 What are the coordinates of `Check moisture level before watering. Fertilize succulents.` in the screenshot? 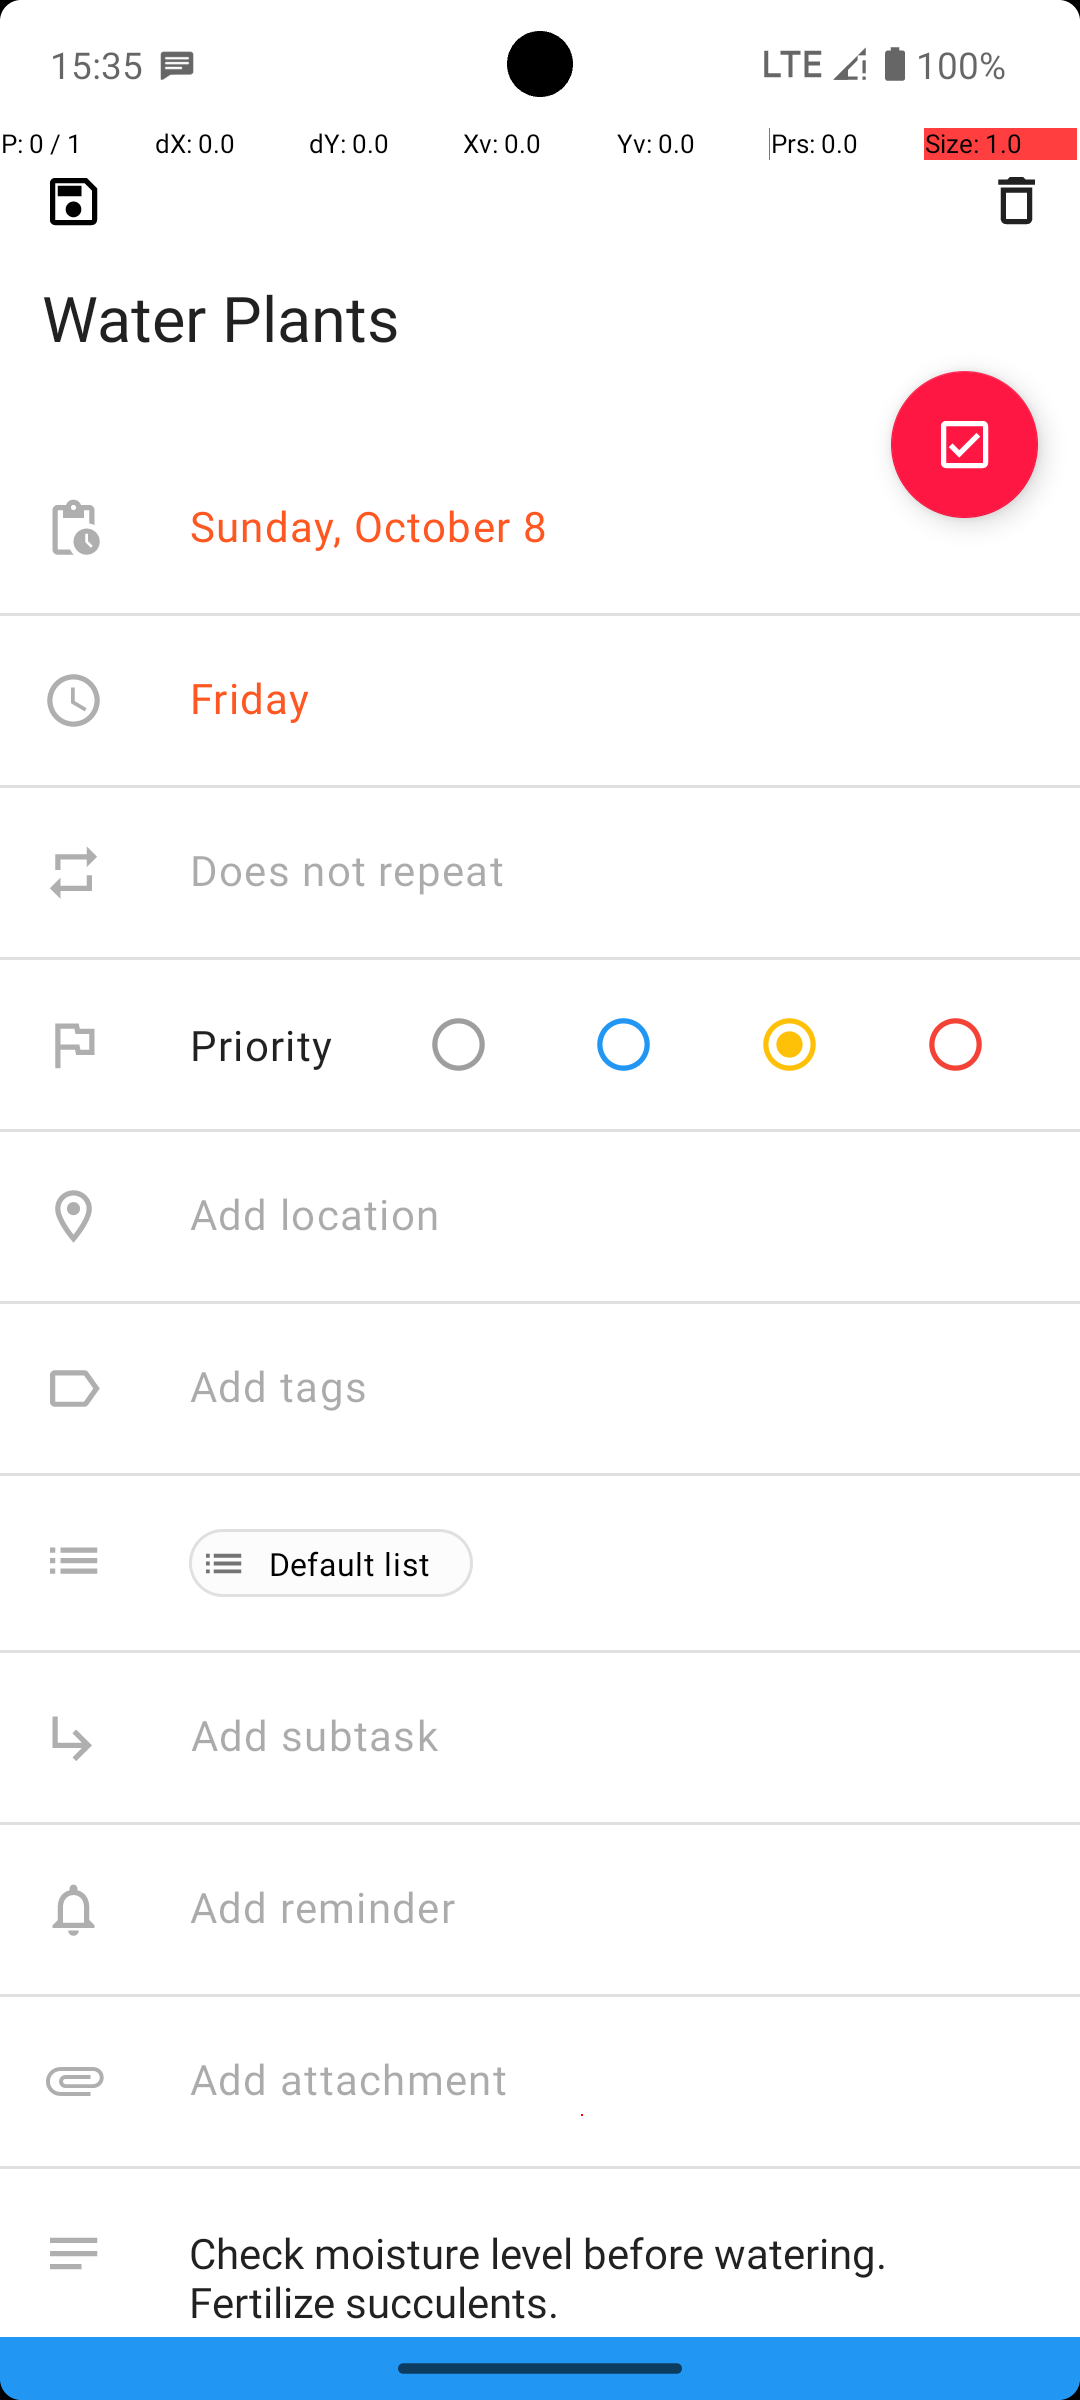 It's located at (614, 2268).